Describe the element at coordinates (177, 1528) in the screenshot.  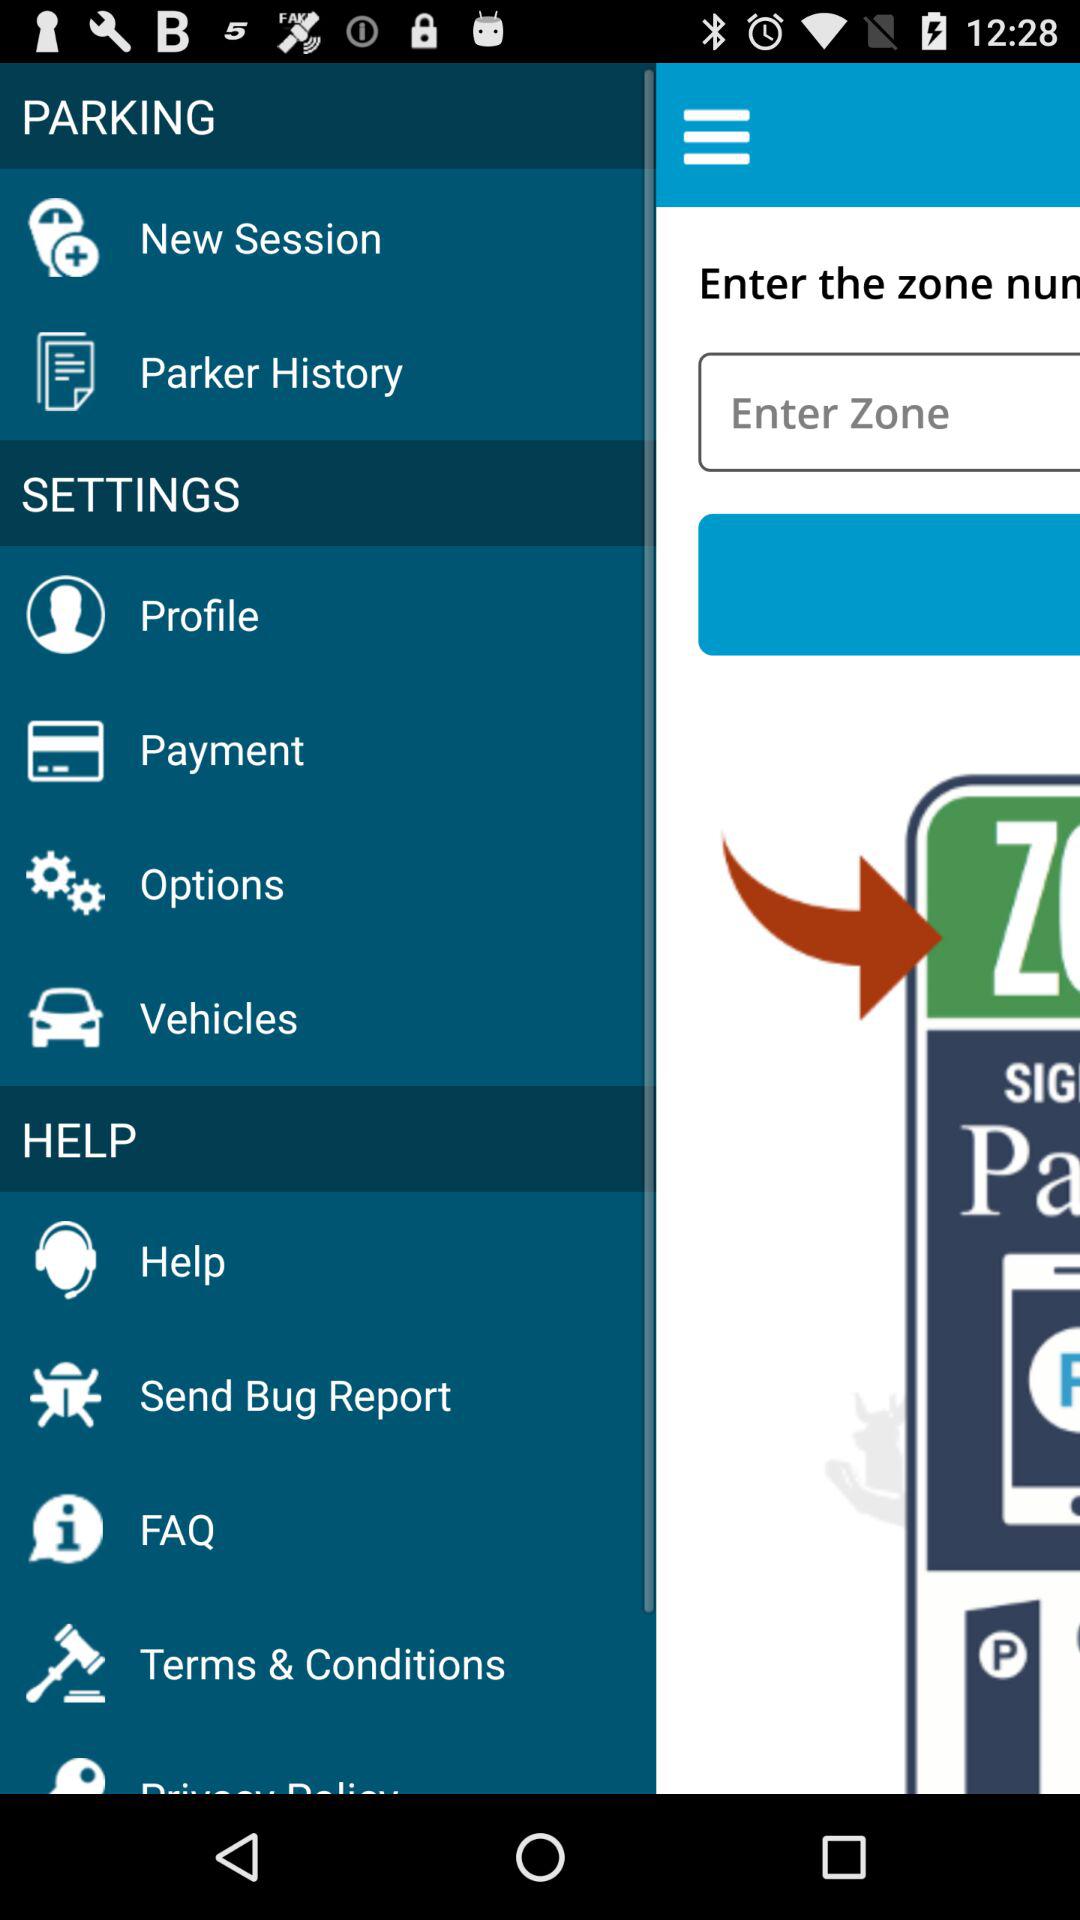
I see `launch item above the terms & conditions` at that location.